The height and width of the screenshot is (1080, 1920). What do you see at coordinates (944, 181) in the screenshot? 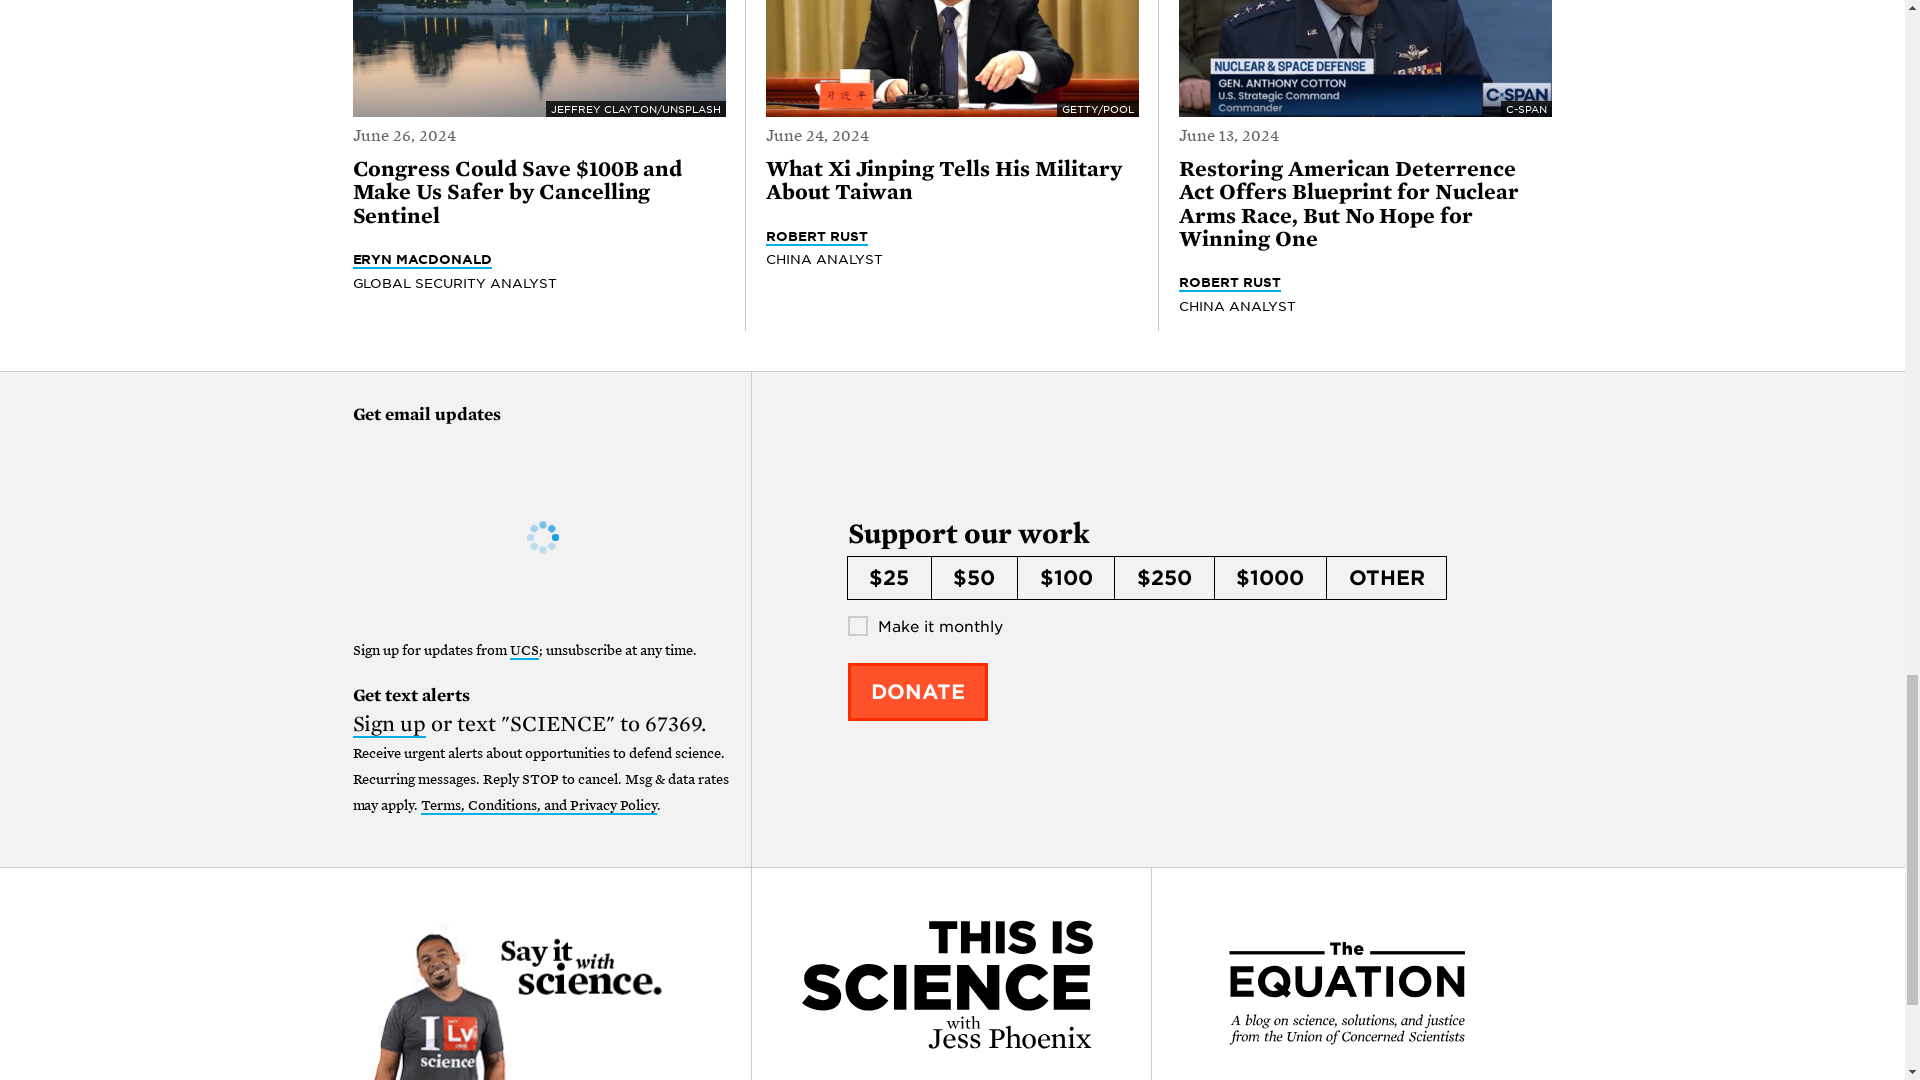
I see `What Xi Jinping Tells His Military About Taiwan` at bounding box center [944, 181].